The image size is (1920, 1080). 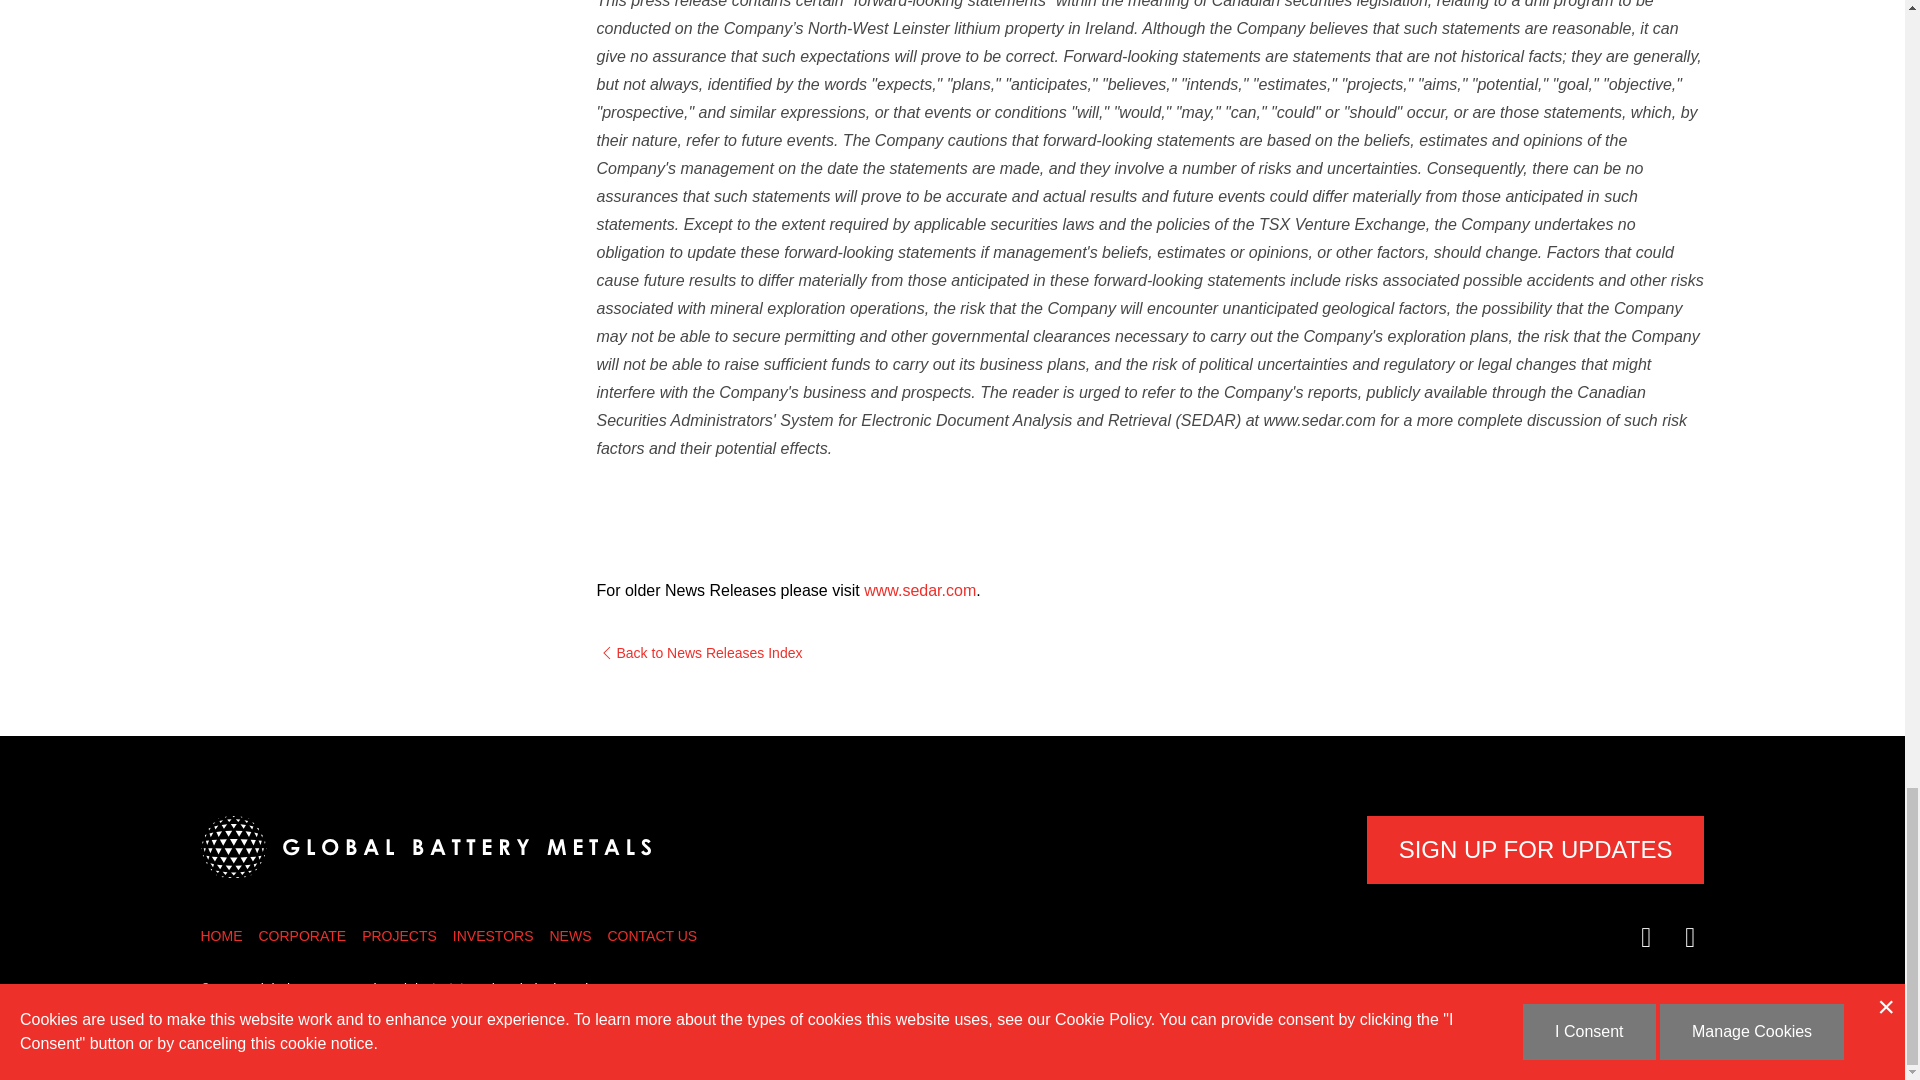 What do you see at coordinates (400, 935) in the screenshot?
I see `PROJECTS` at bounding box center [400, 935].